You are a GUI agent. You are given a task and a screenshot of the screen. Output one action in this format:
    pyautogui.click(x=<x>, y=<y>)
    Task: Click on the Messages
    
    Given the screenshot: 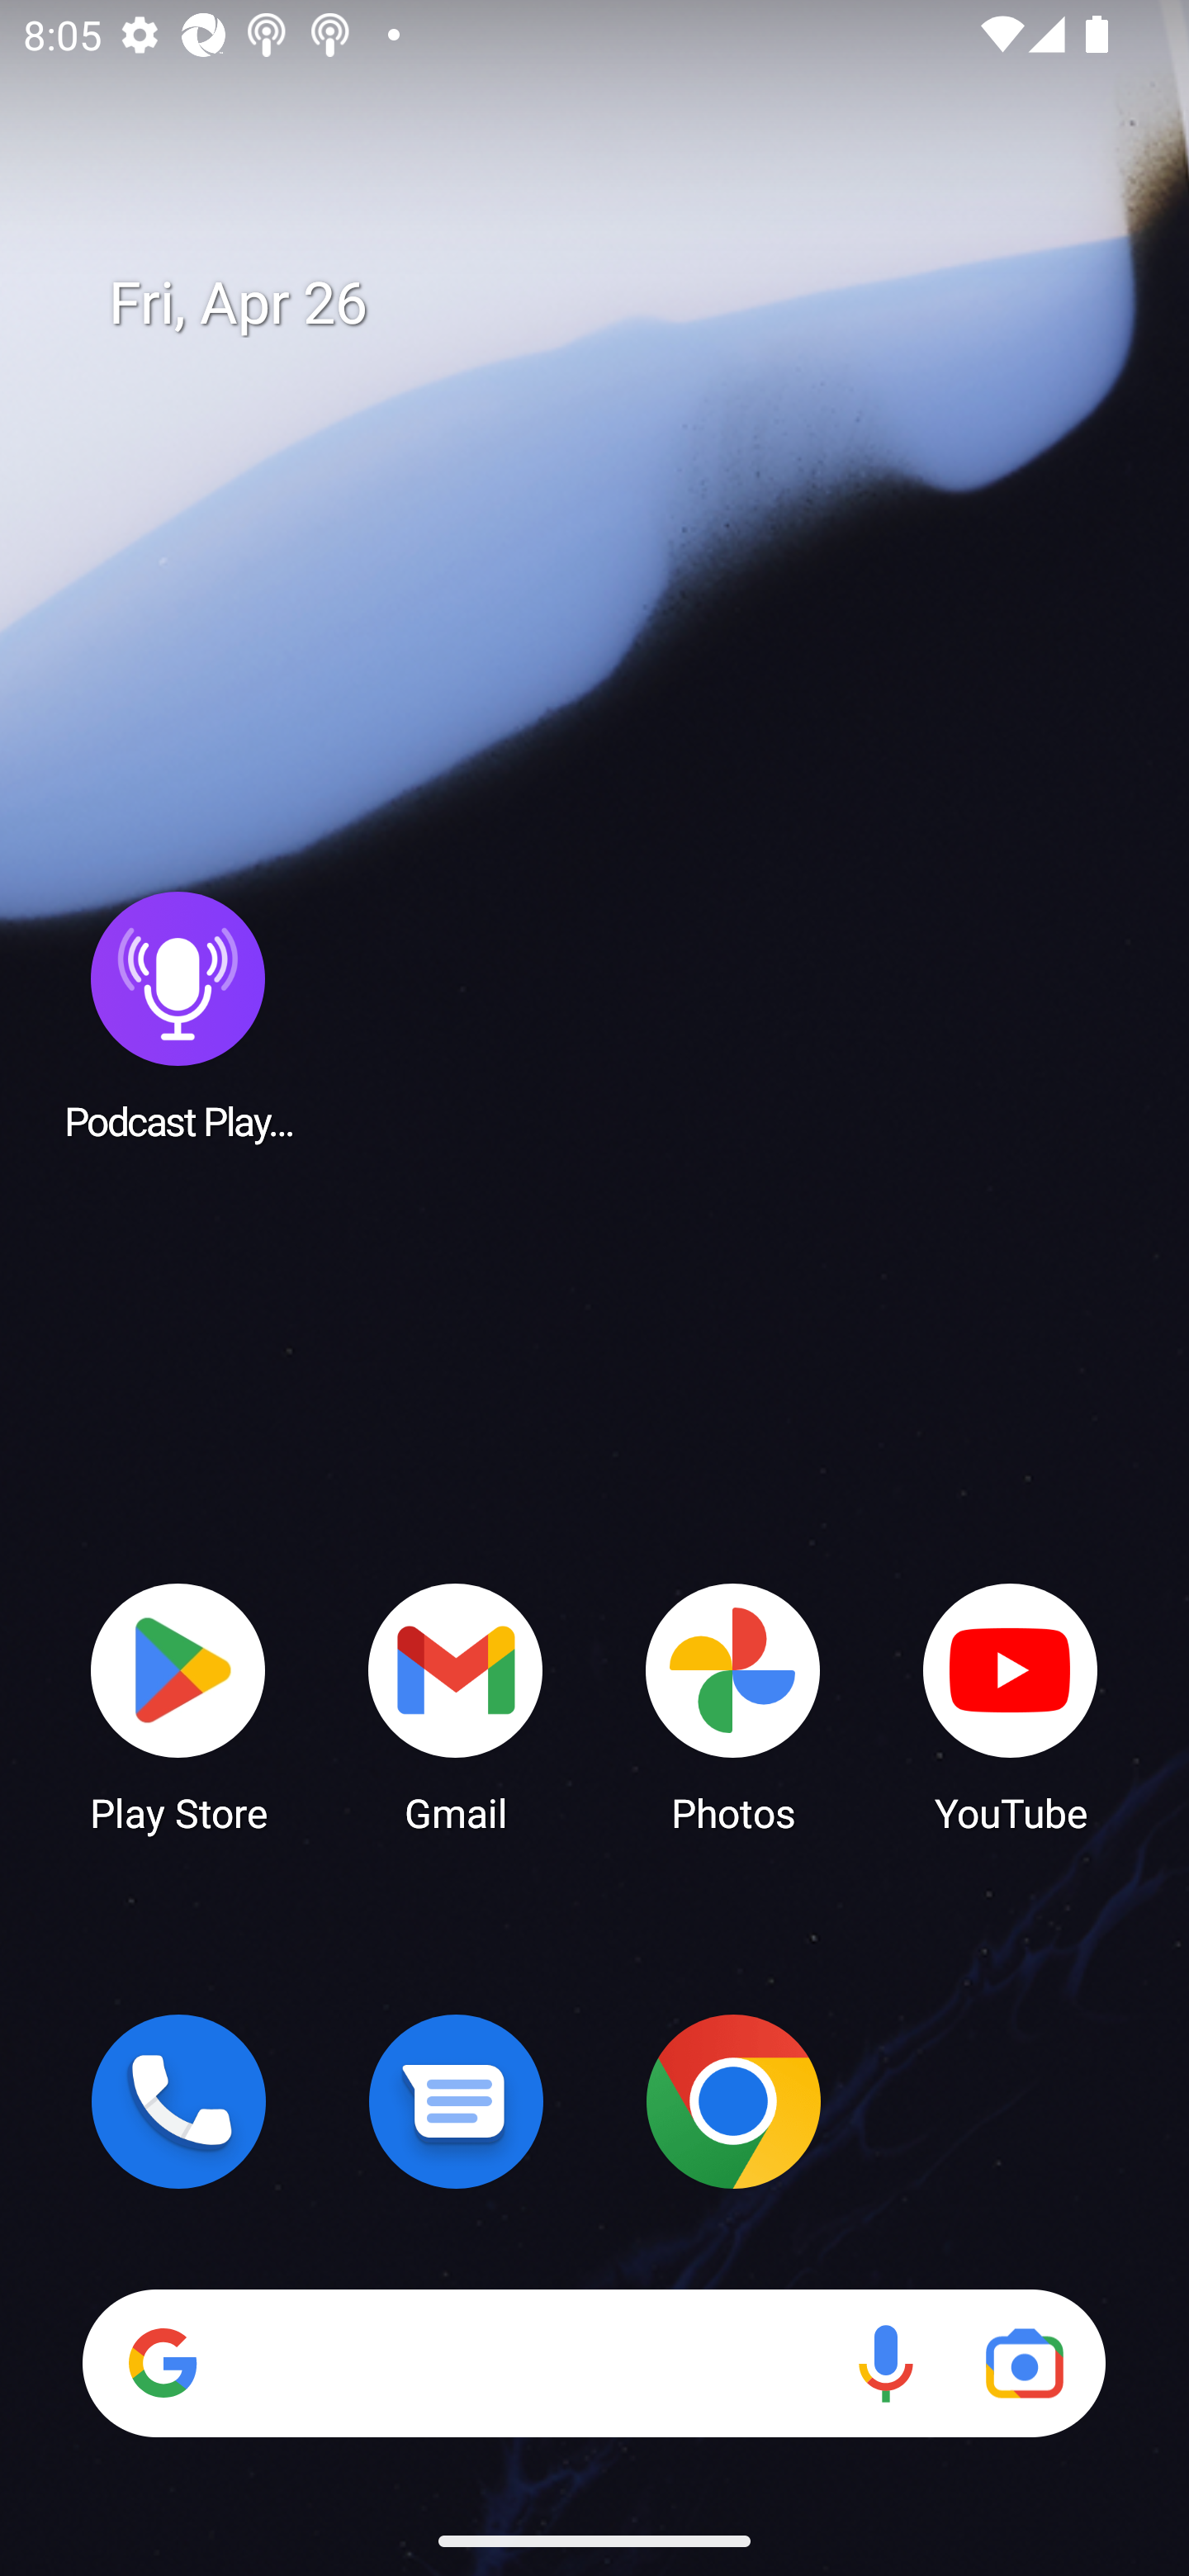 What is the action you would take?
    pyautogui.click(x=456, y=2101)
    